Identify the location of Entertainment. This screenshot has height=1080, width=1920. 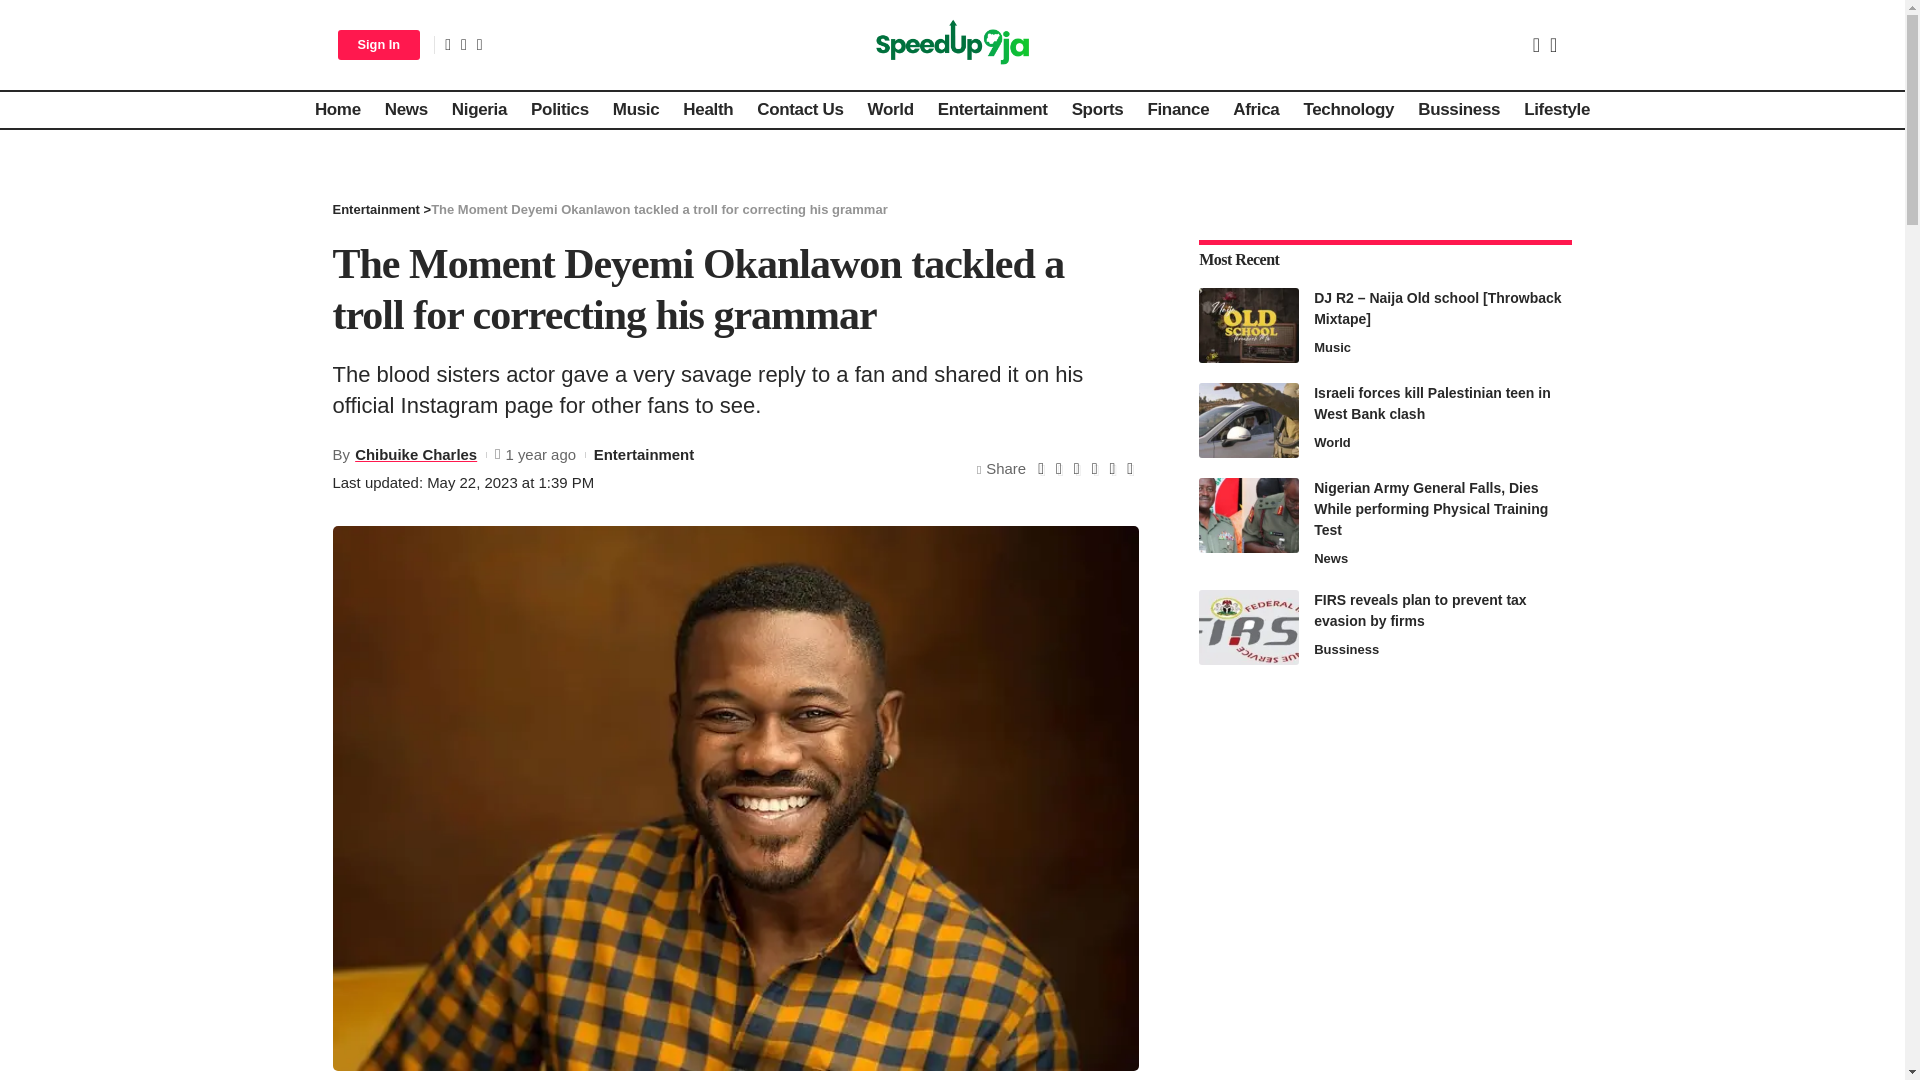
(992, 109).